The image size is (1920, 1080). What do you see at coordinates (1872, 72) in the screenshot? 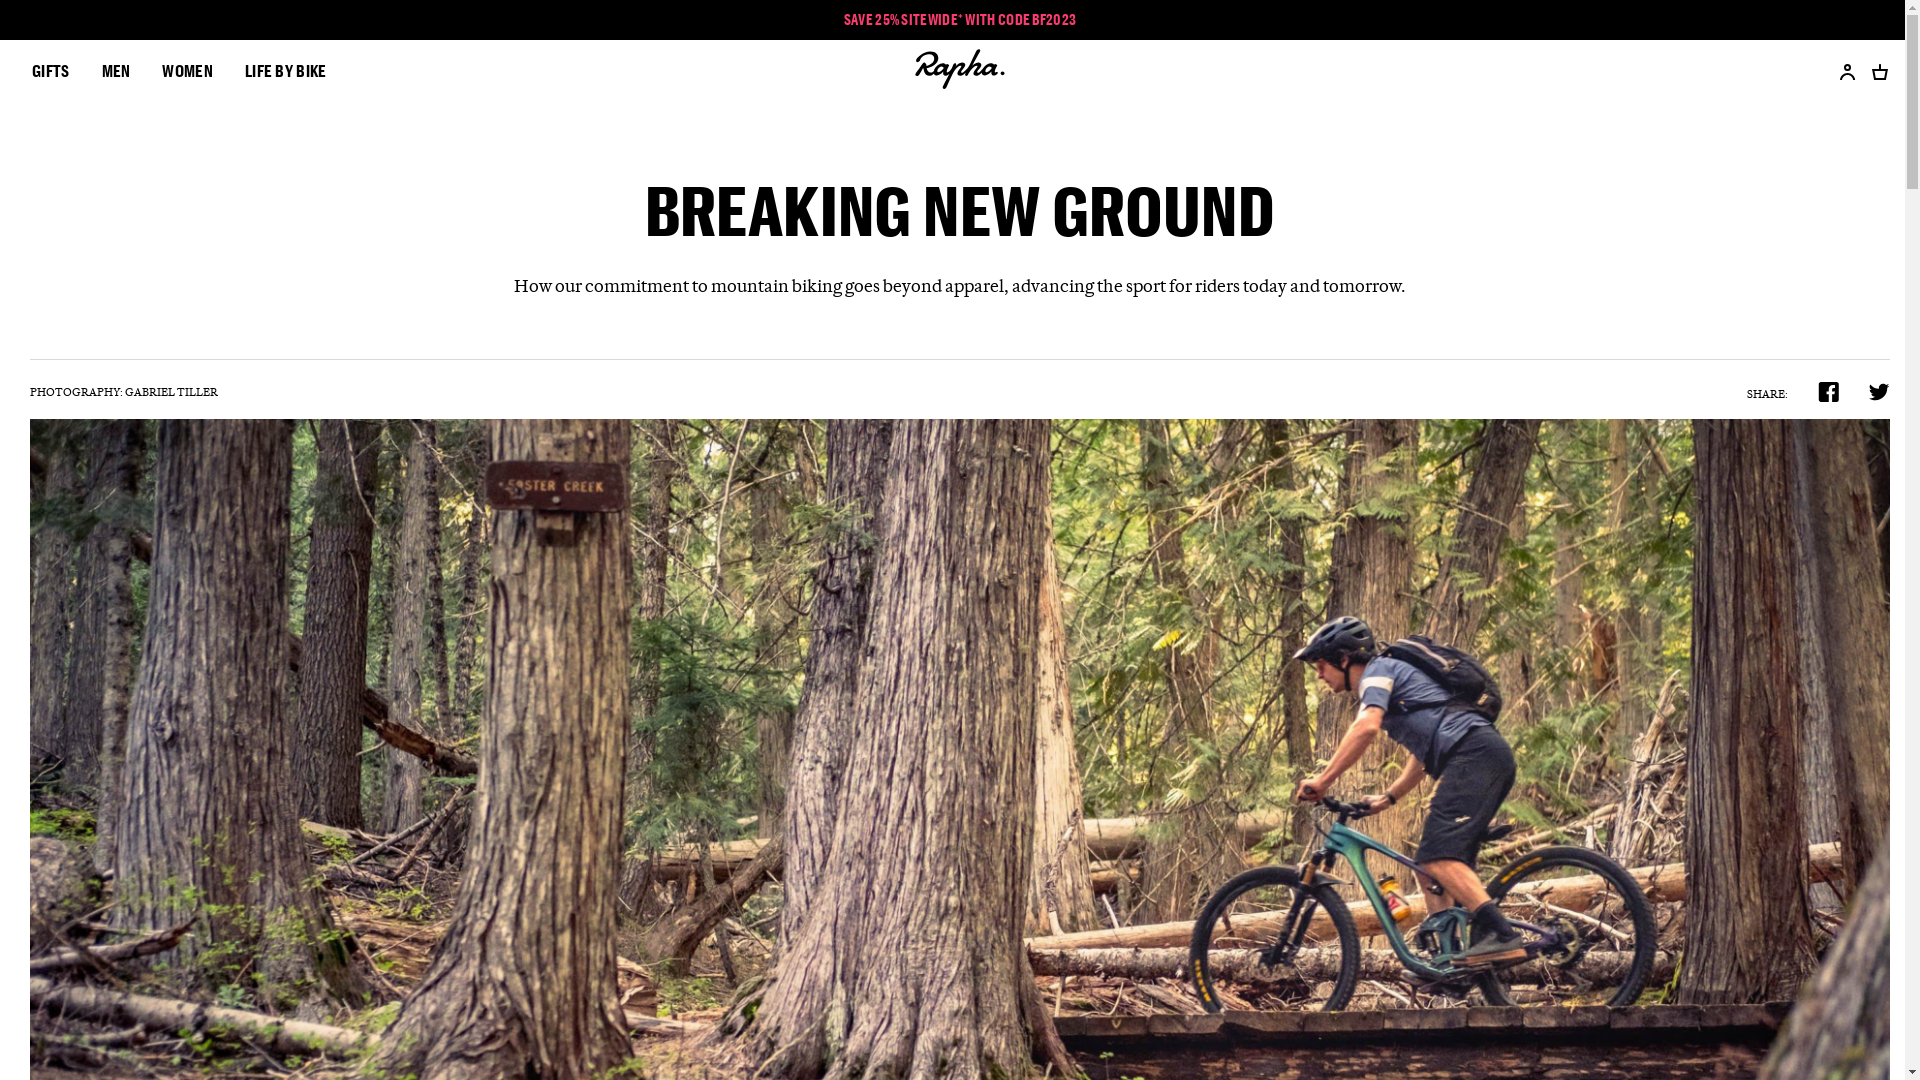
I see `Basket` at bounding box center [1872, 72].